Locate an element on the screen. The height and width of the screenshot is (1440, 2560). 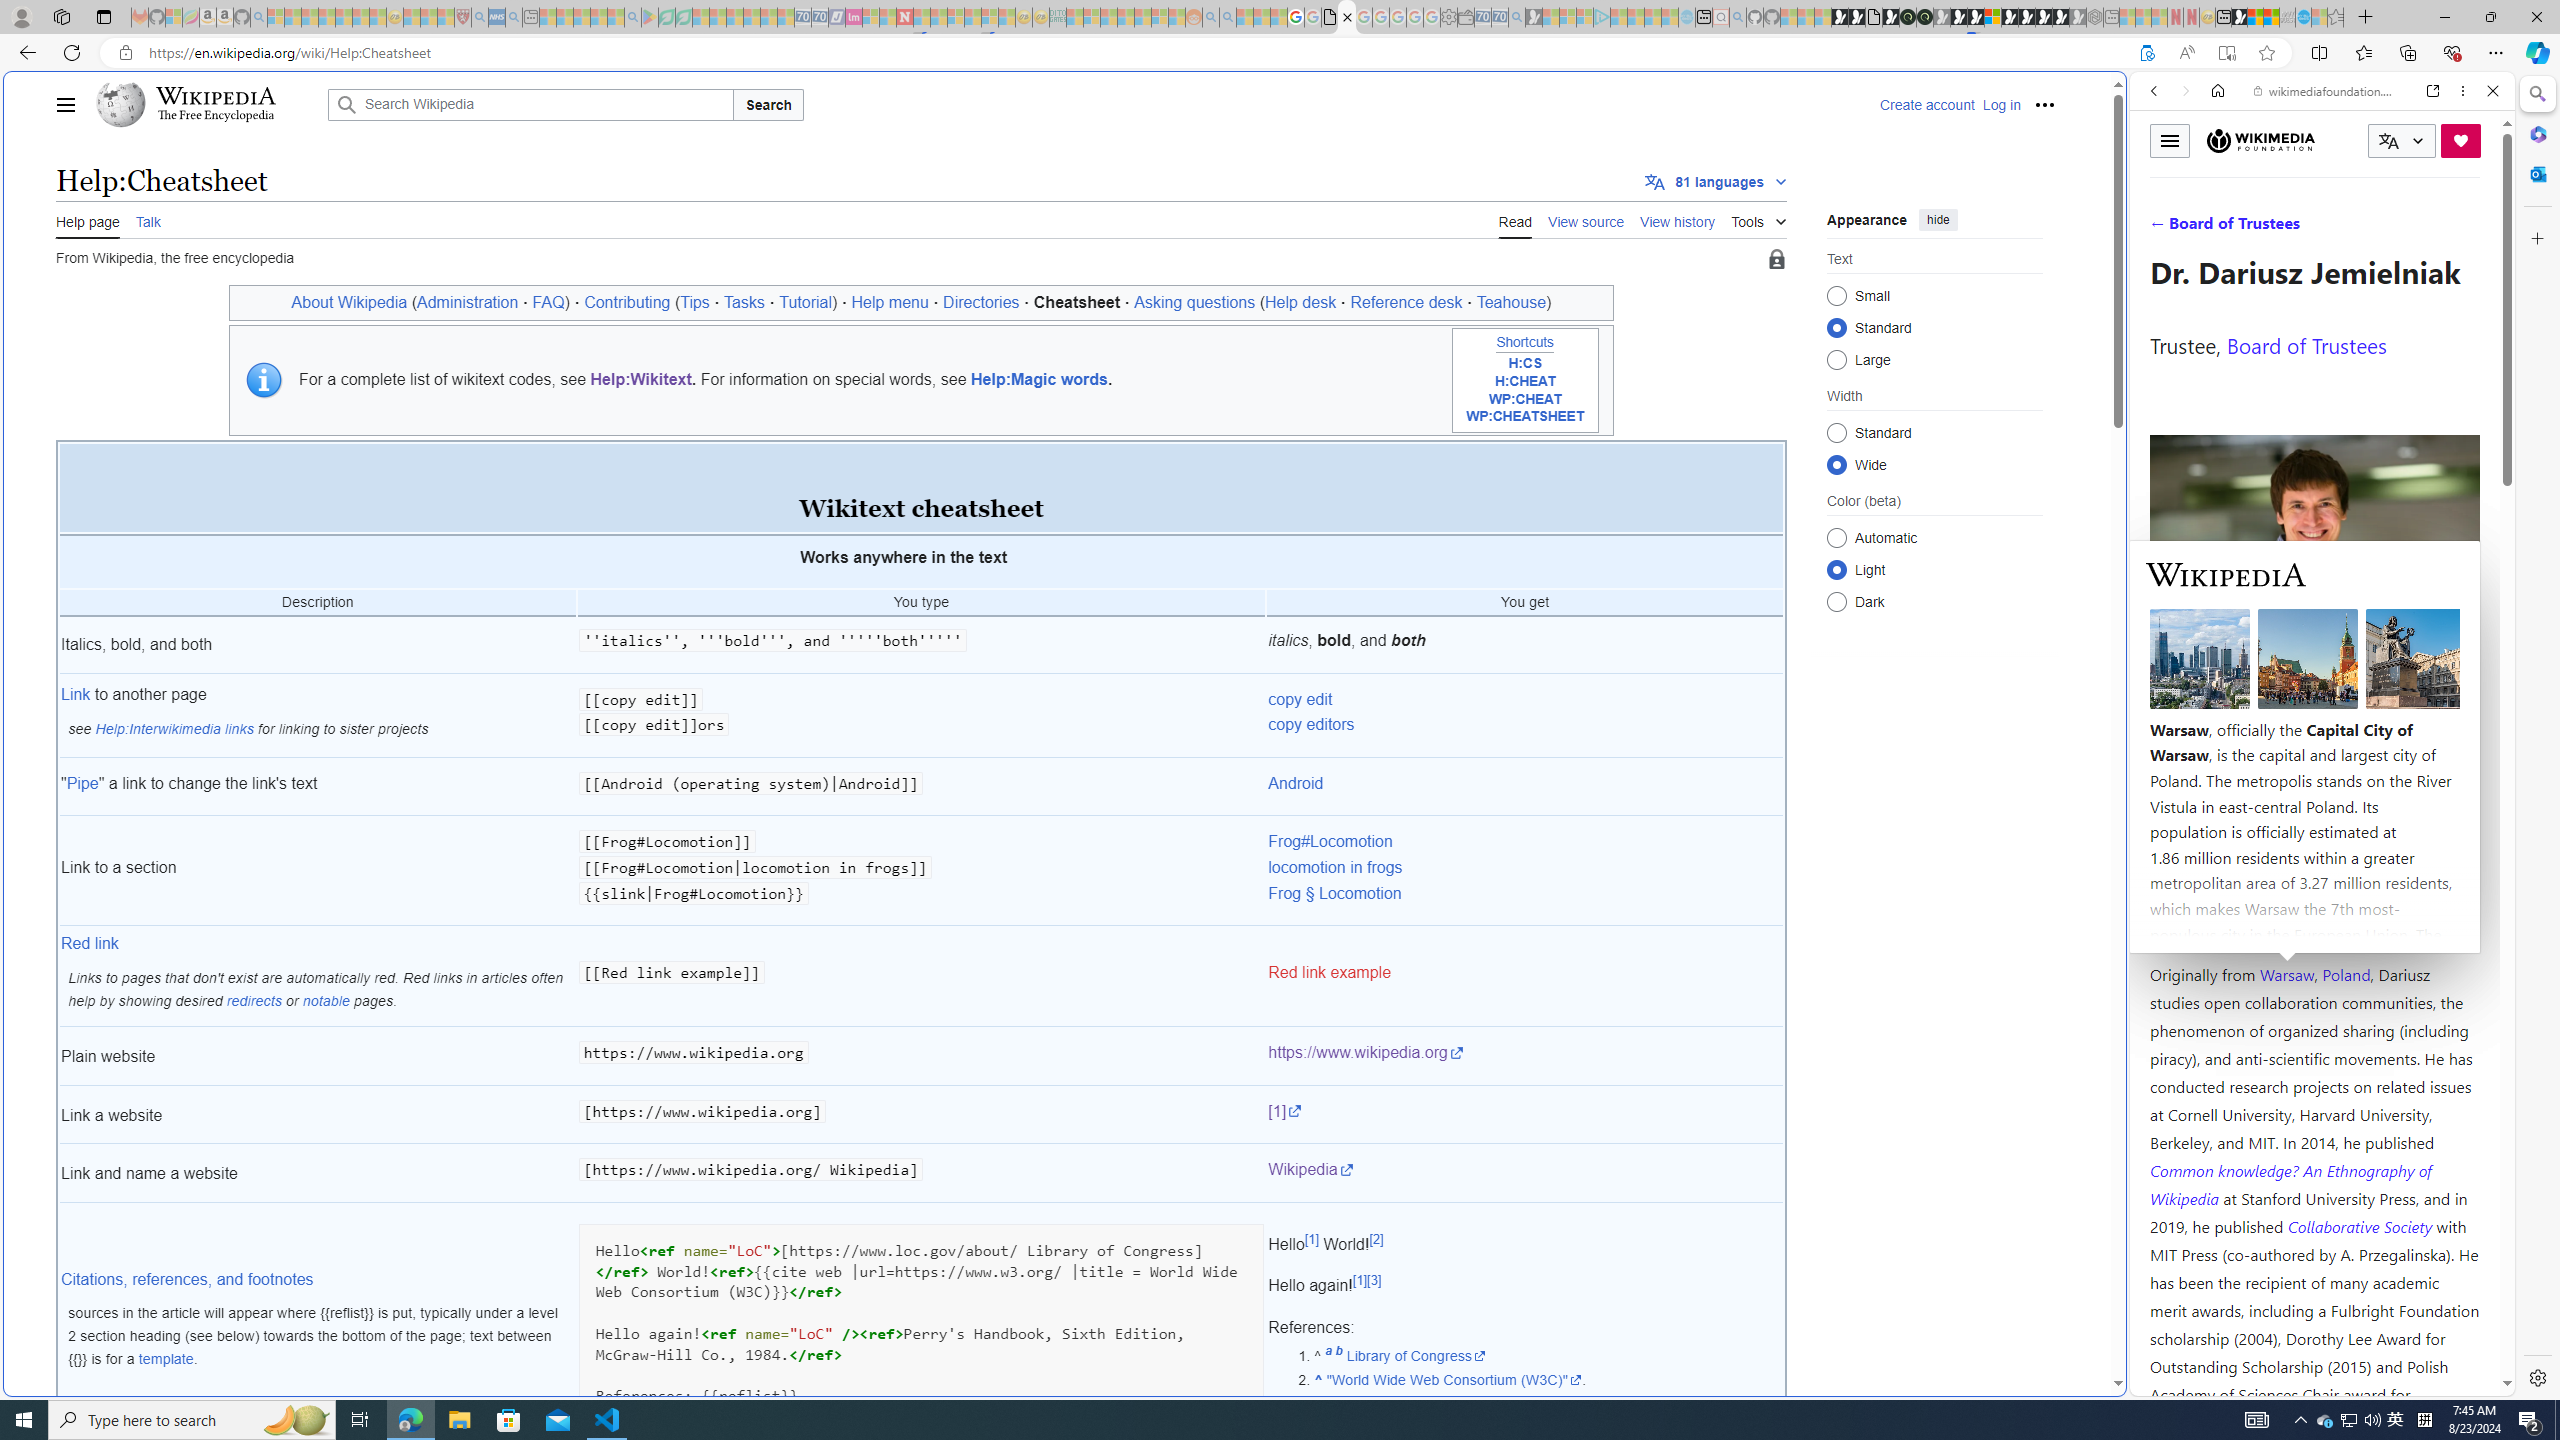
Jump up is located at coordinates (1318, 1380).